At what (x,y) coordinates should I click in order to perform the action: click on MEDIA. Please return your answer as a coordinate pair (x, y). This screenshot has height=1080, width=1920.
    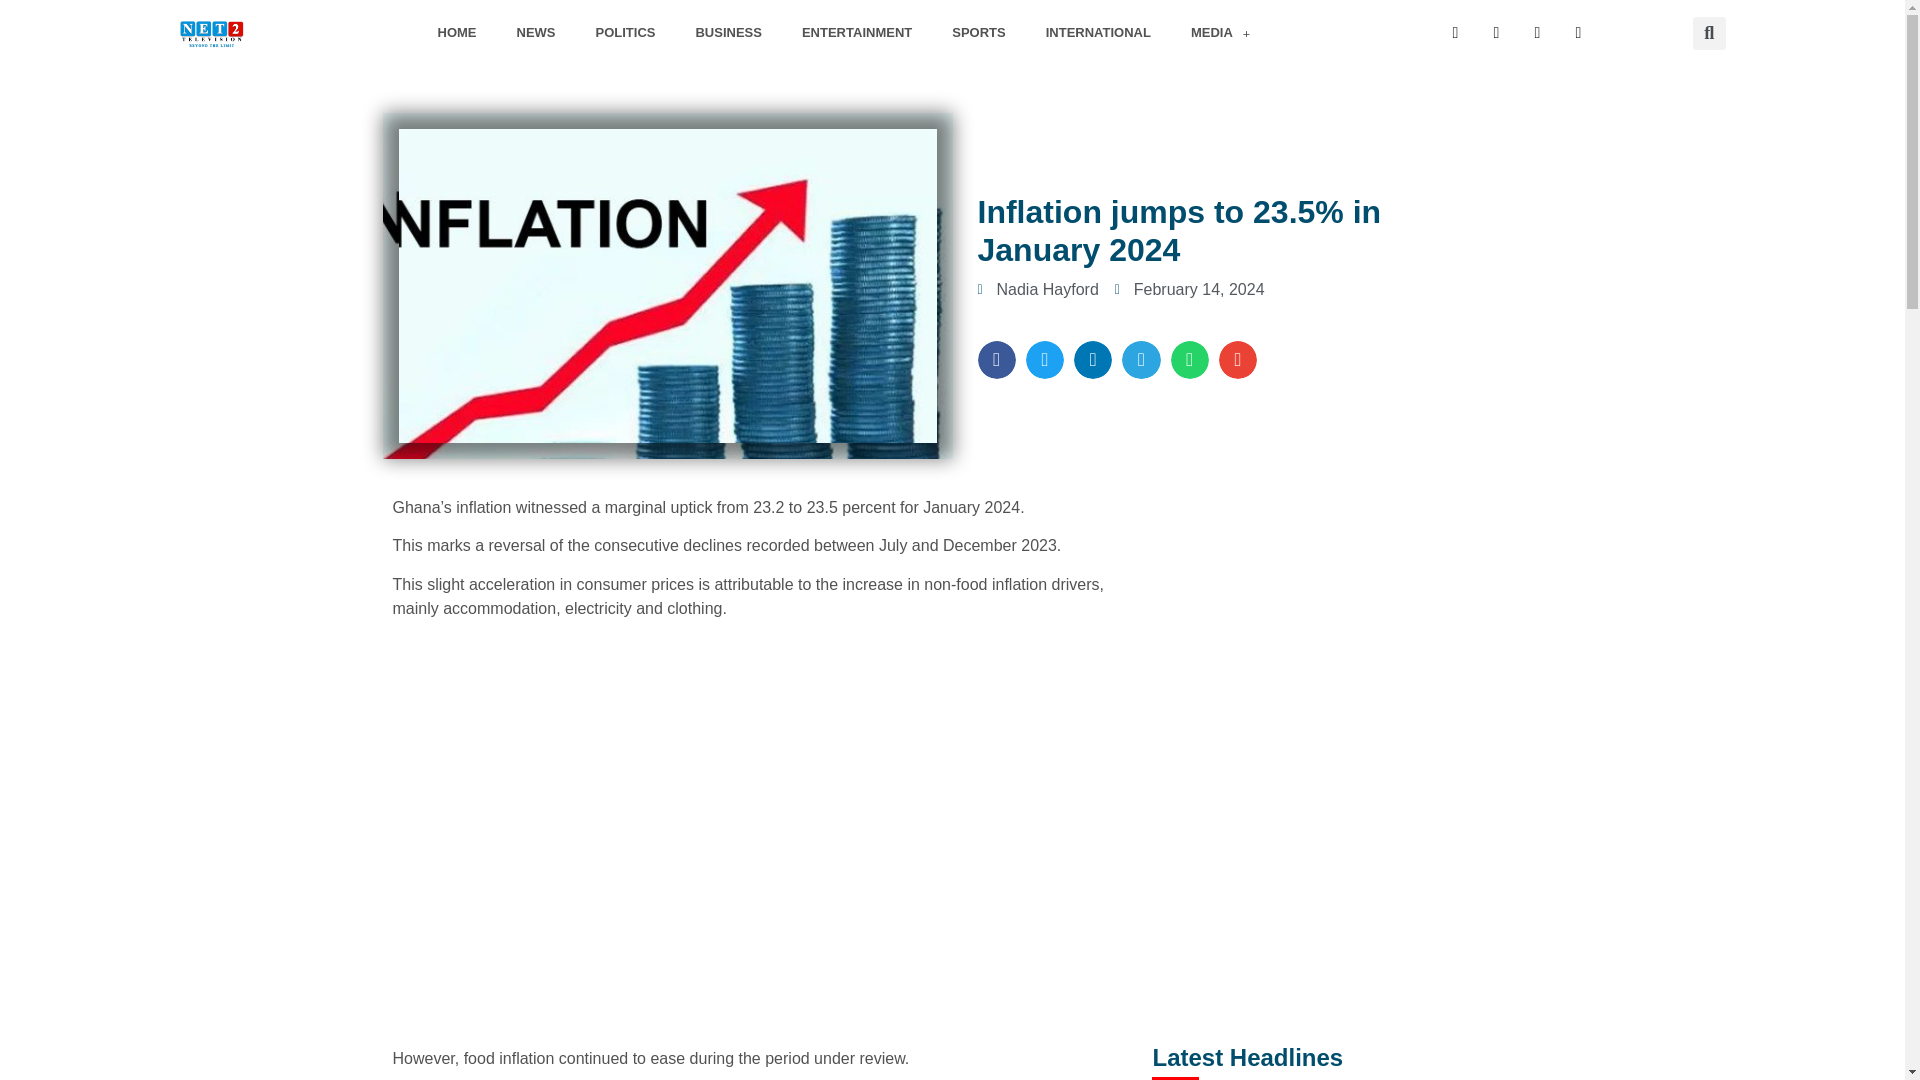
    Looking at the image, I should click on (1220, 32).